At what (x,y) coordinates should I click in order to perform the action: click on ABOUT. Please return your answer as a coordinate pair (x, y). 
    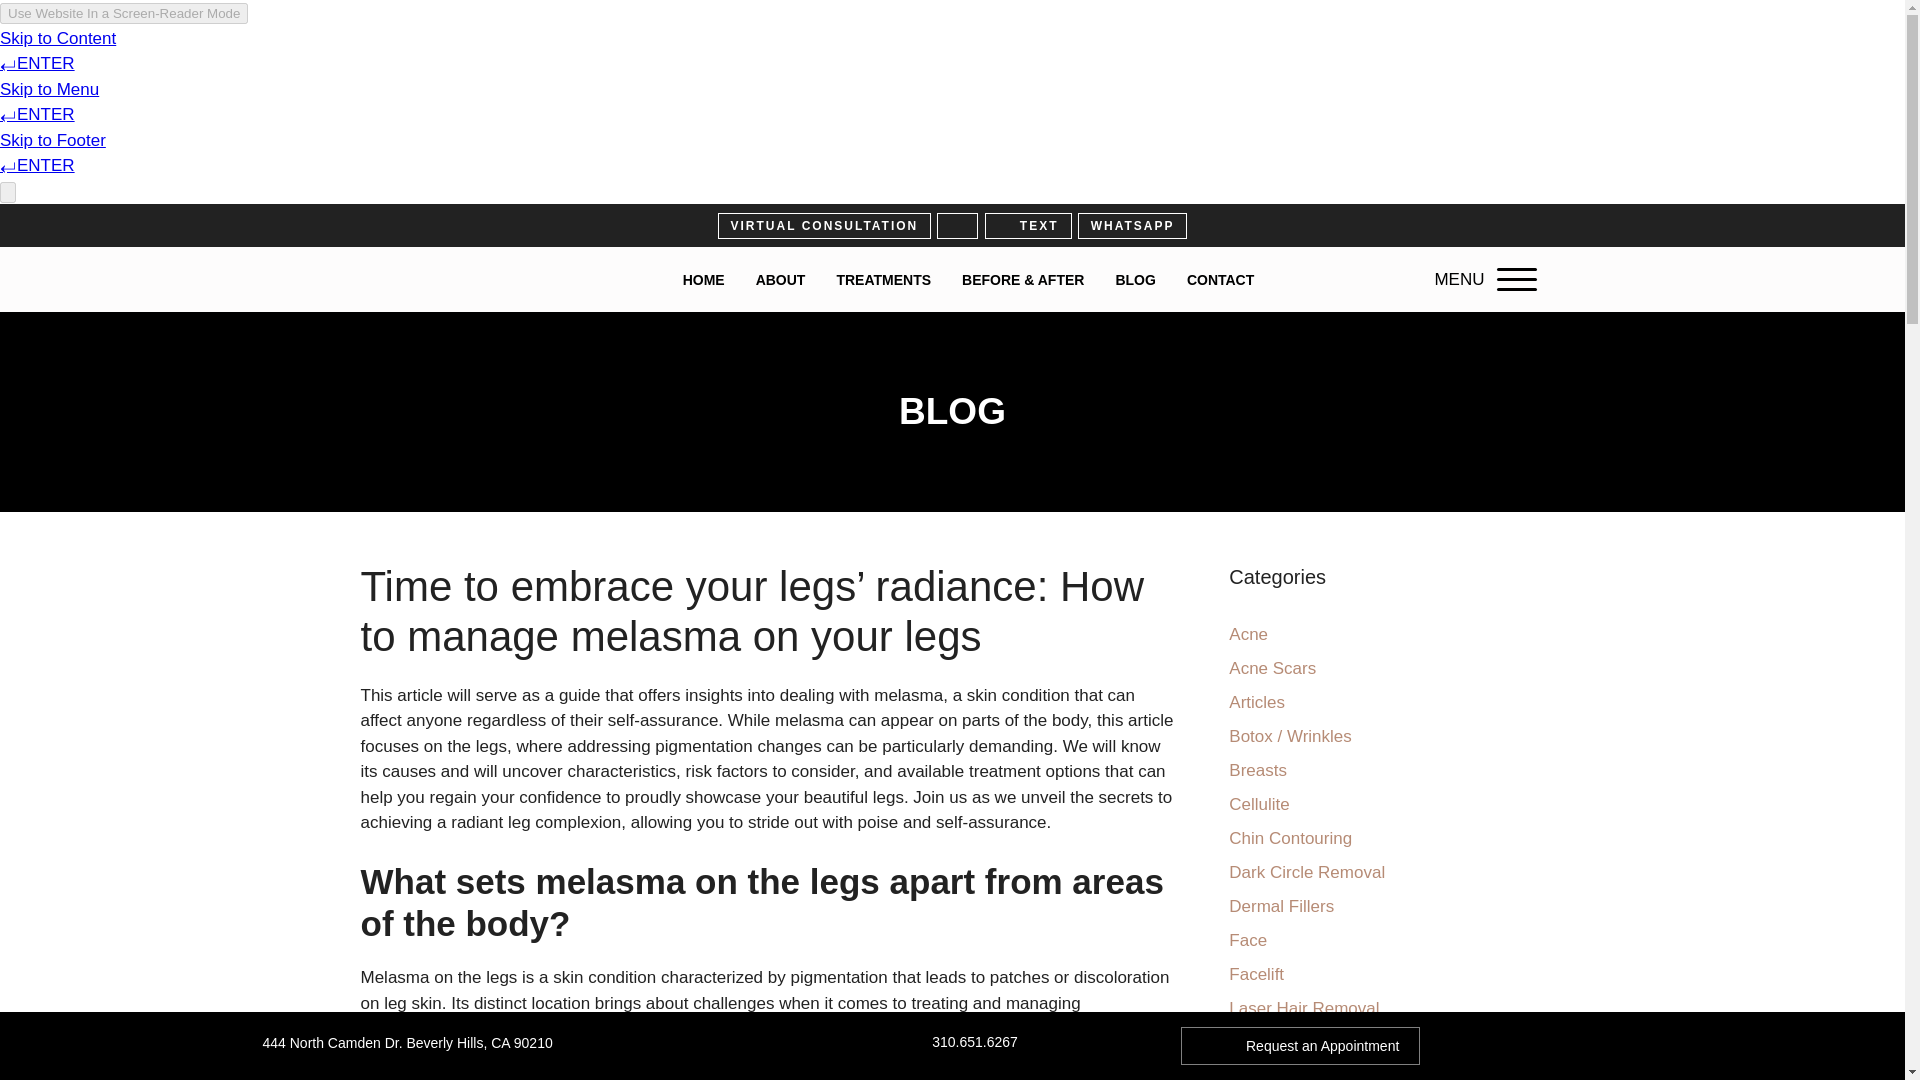
    Looking at the image, I should click on (781, 280).